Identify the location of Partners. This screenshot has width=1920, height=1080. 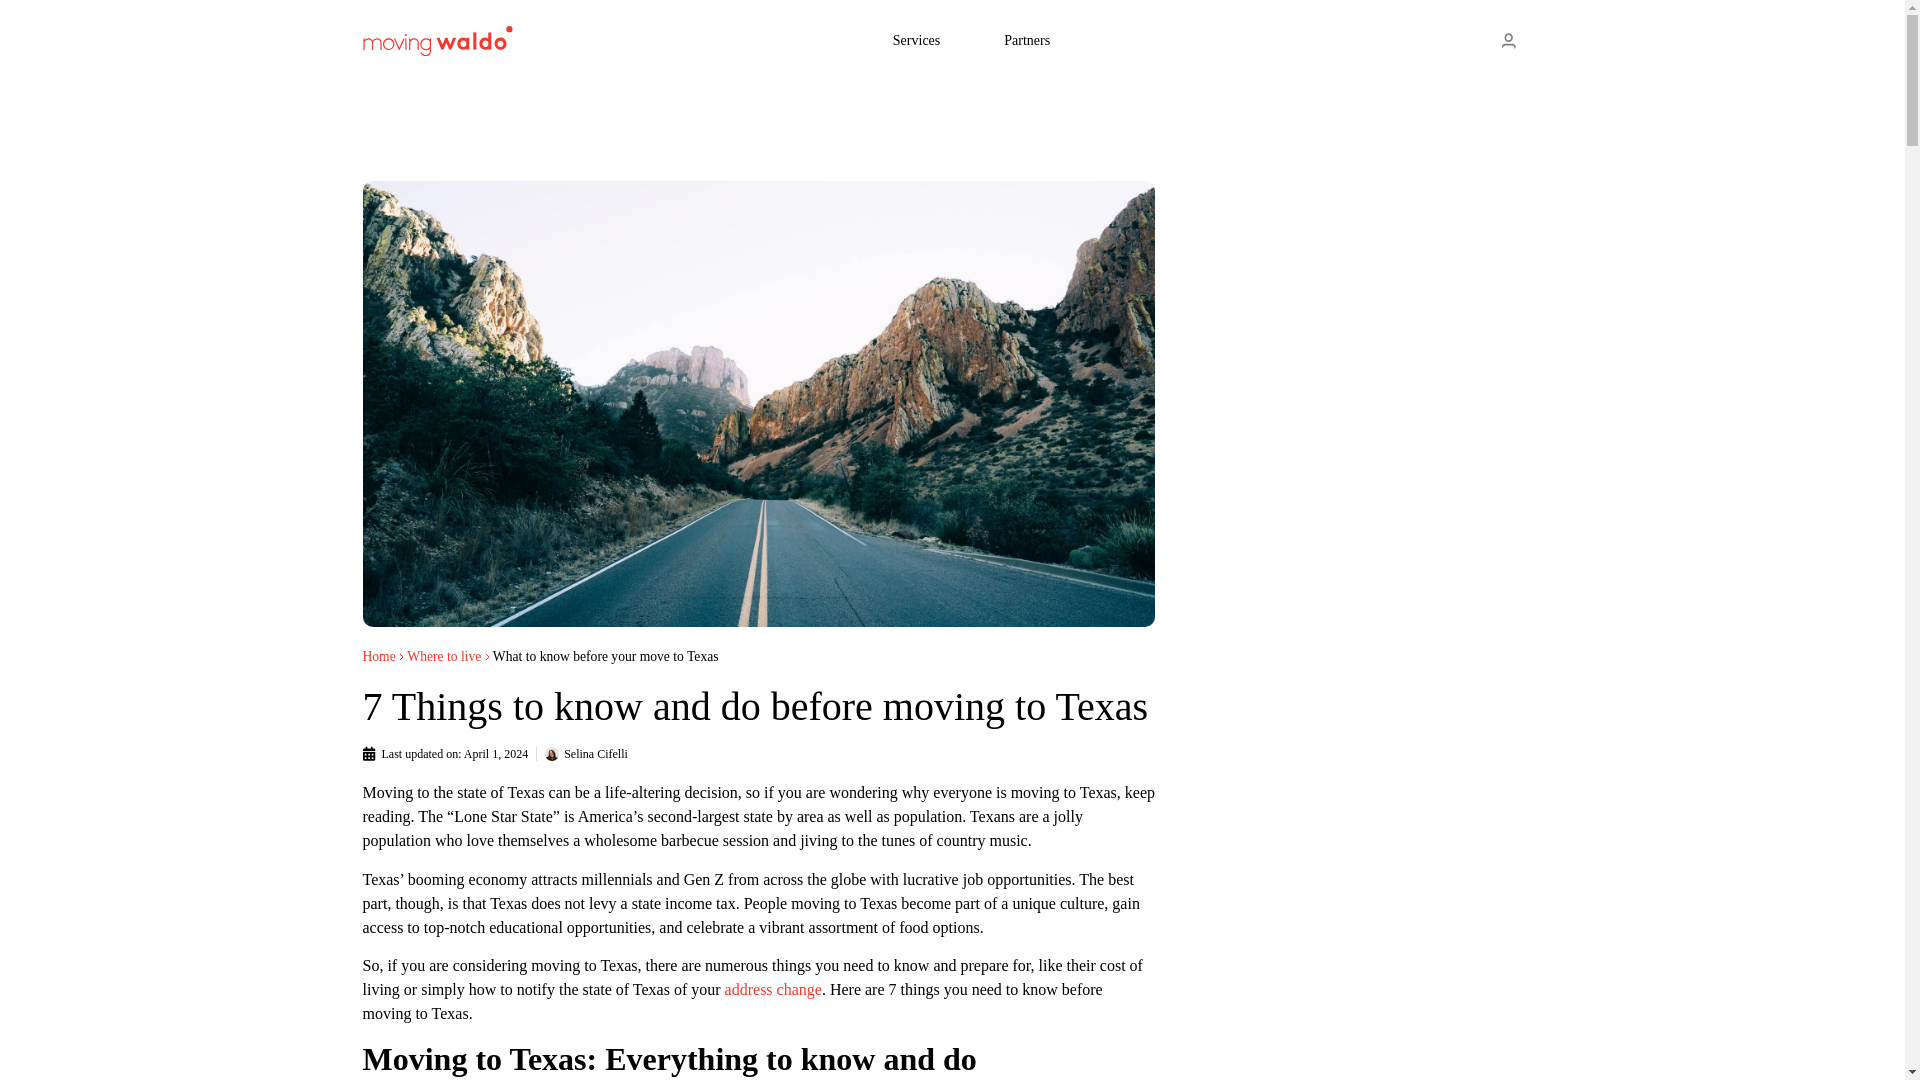
(1058, 40).